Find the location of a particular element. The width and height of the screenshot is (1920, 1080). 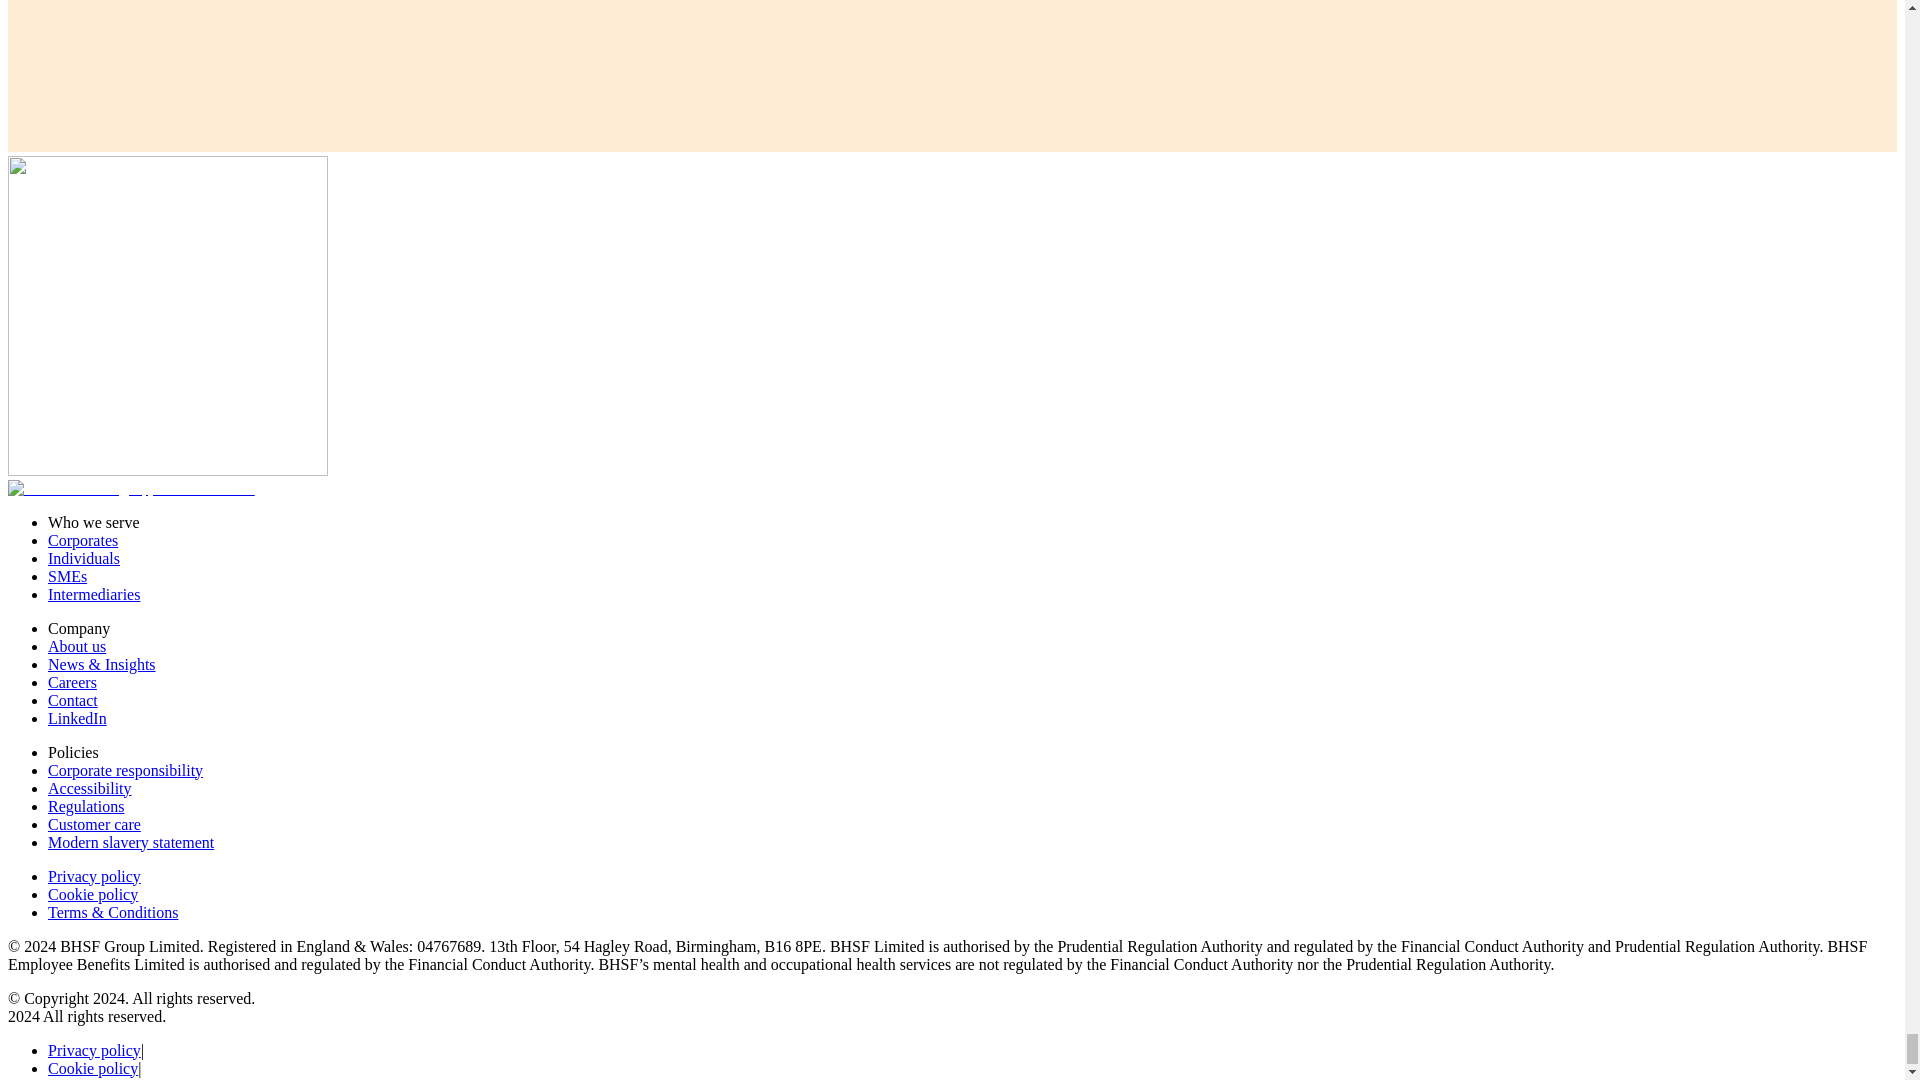

Accessibility is located at coordinates (90, 788).